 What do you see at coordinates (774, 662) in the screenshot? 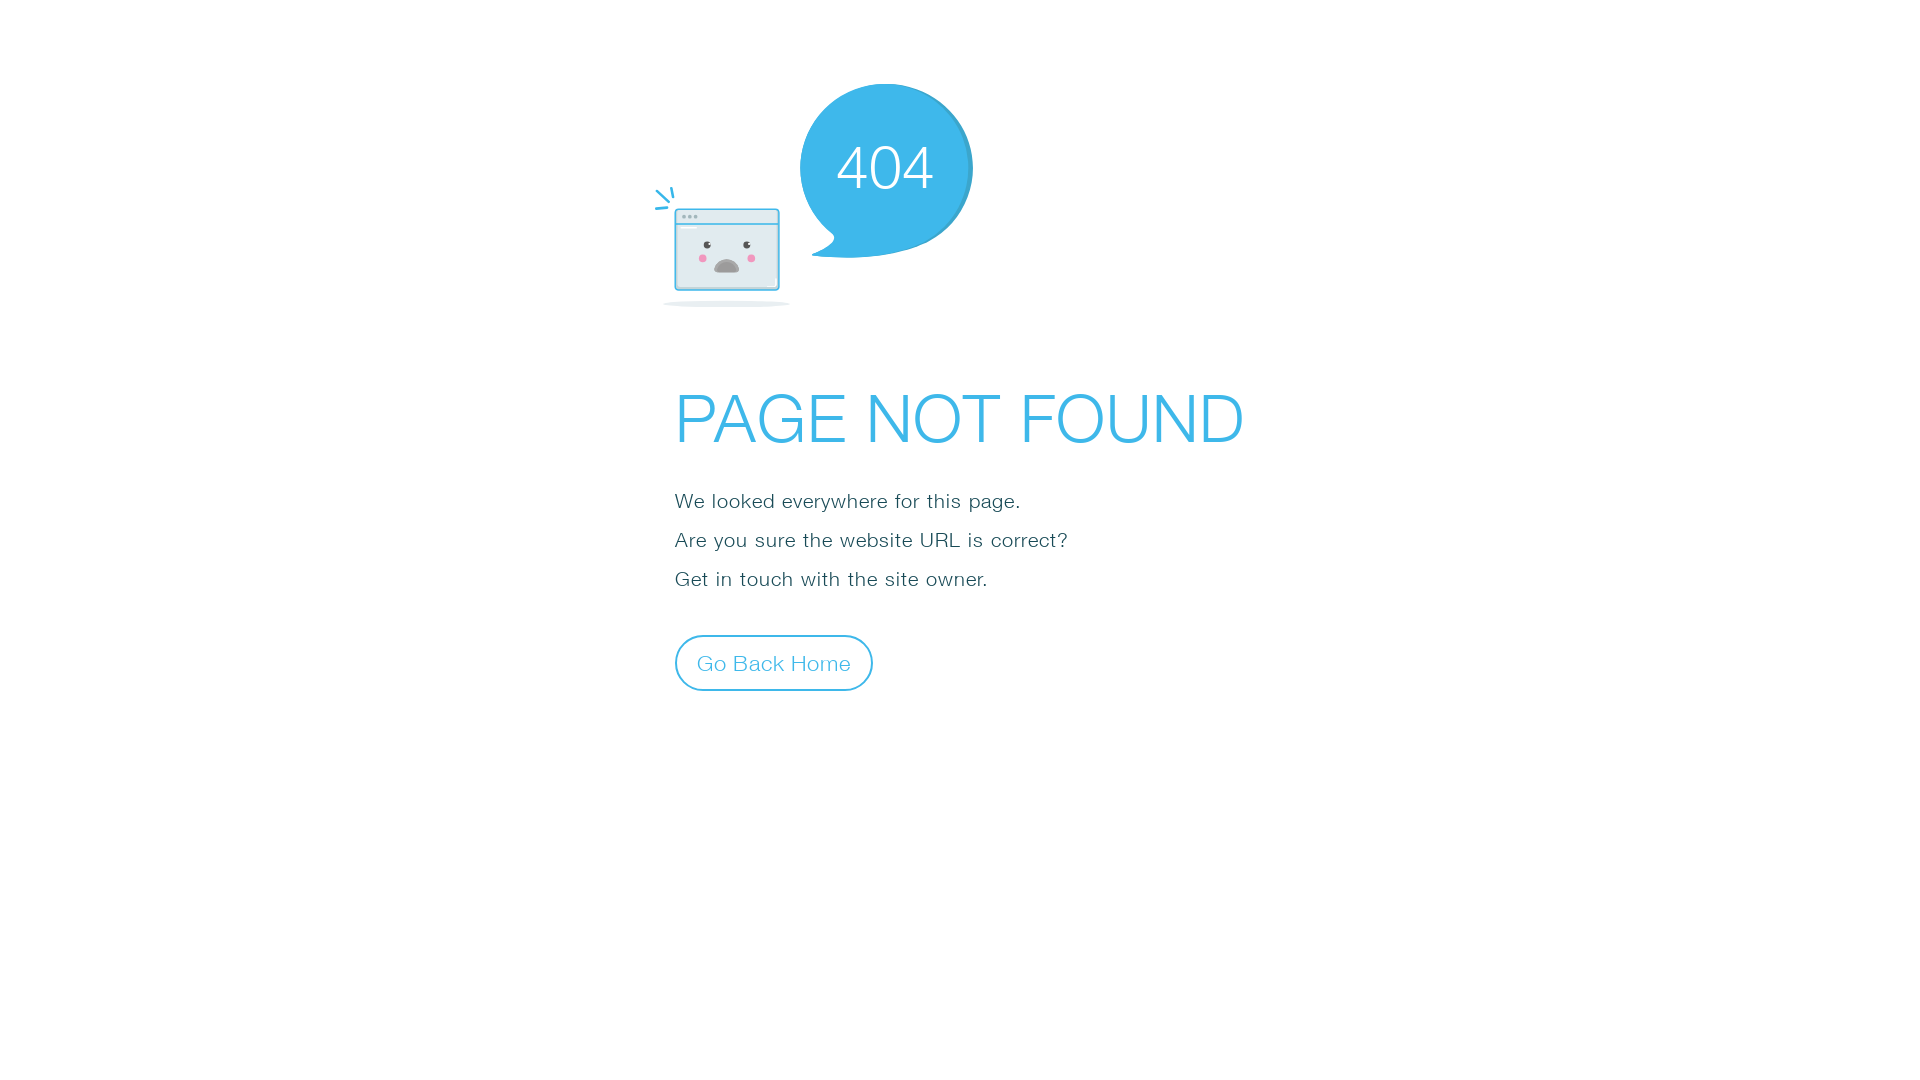
I see `Go Back Home` at bounding box center [774, 662].